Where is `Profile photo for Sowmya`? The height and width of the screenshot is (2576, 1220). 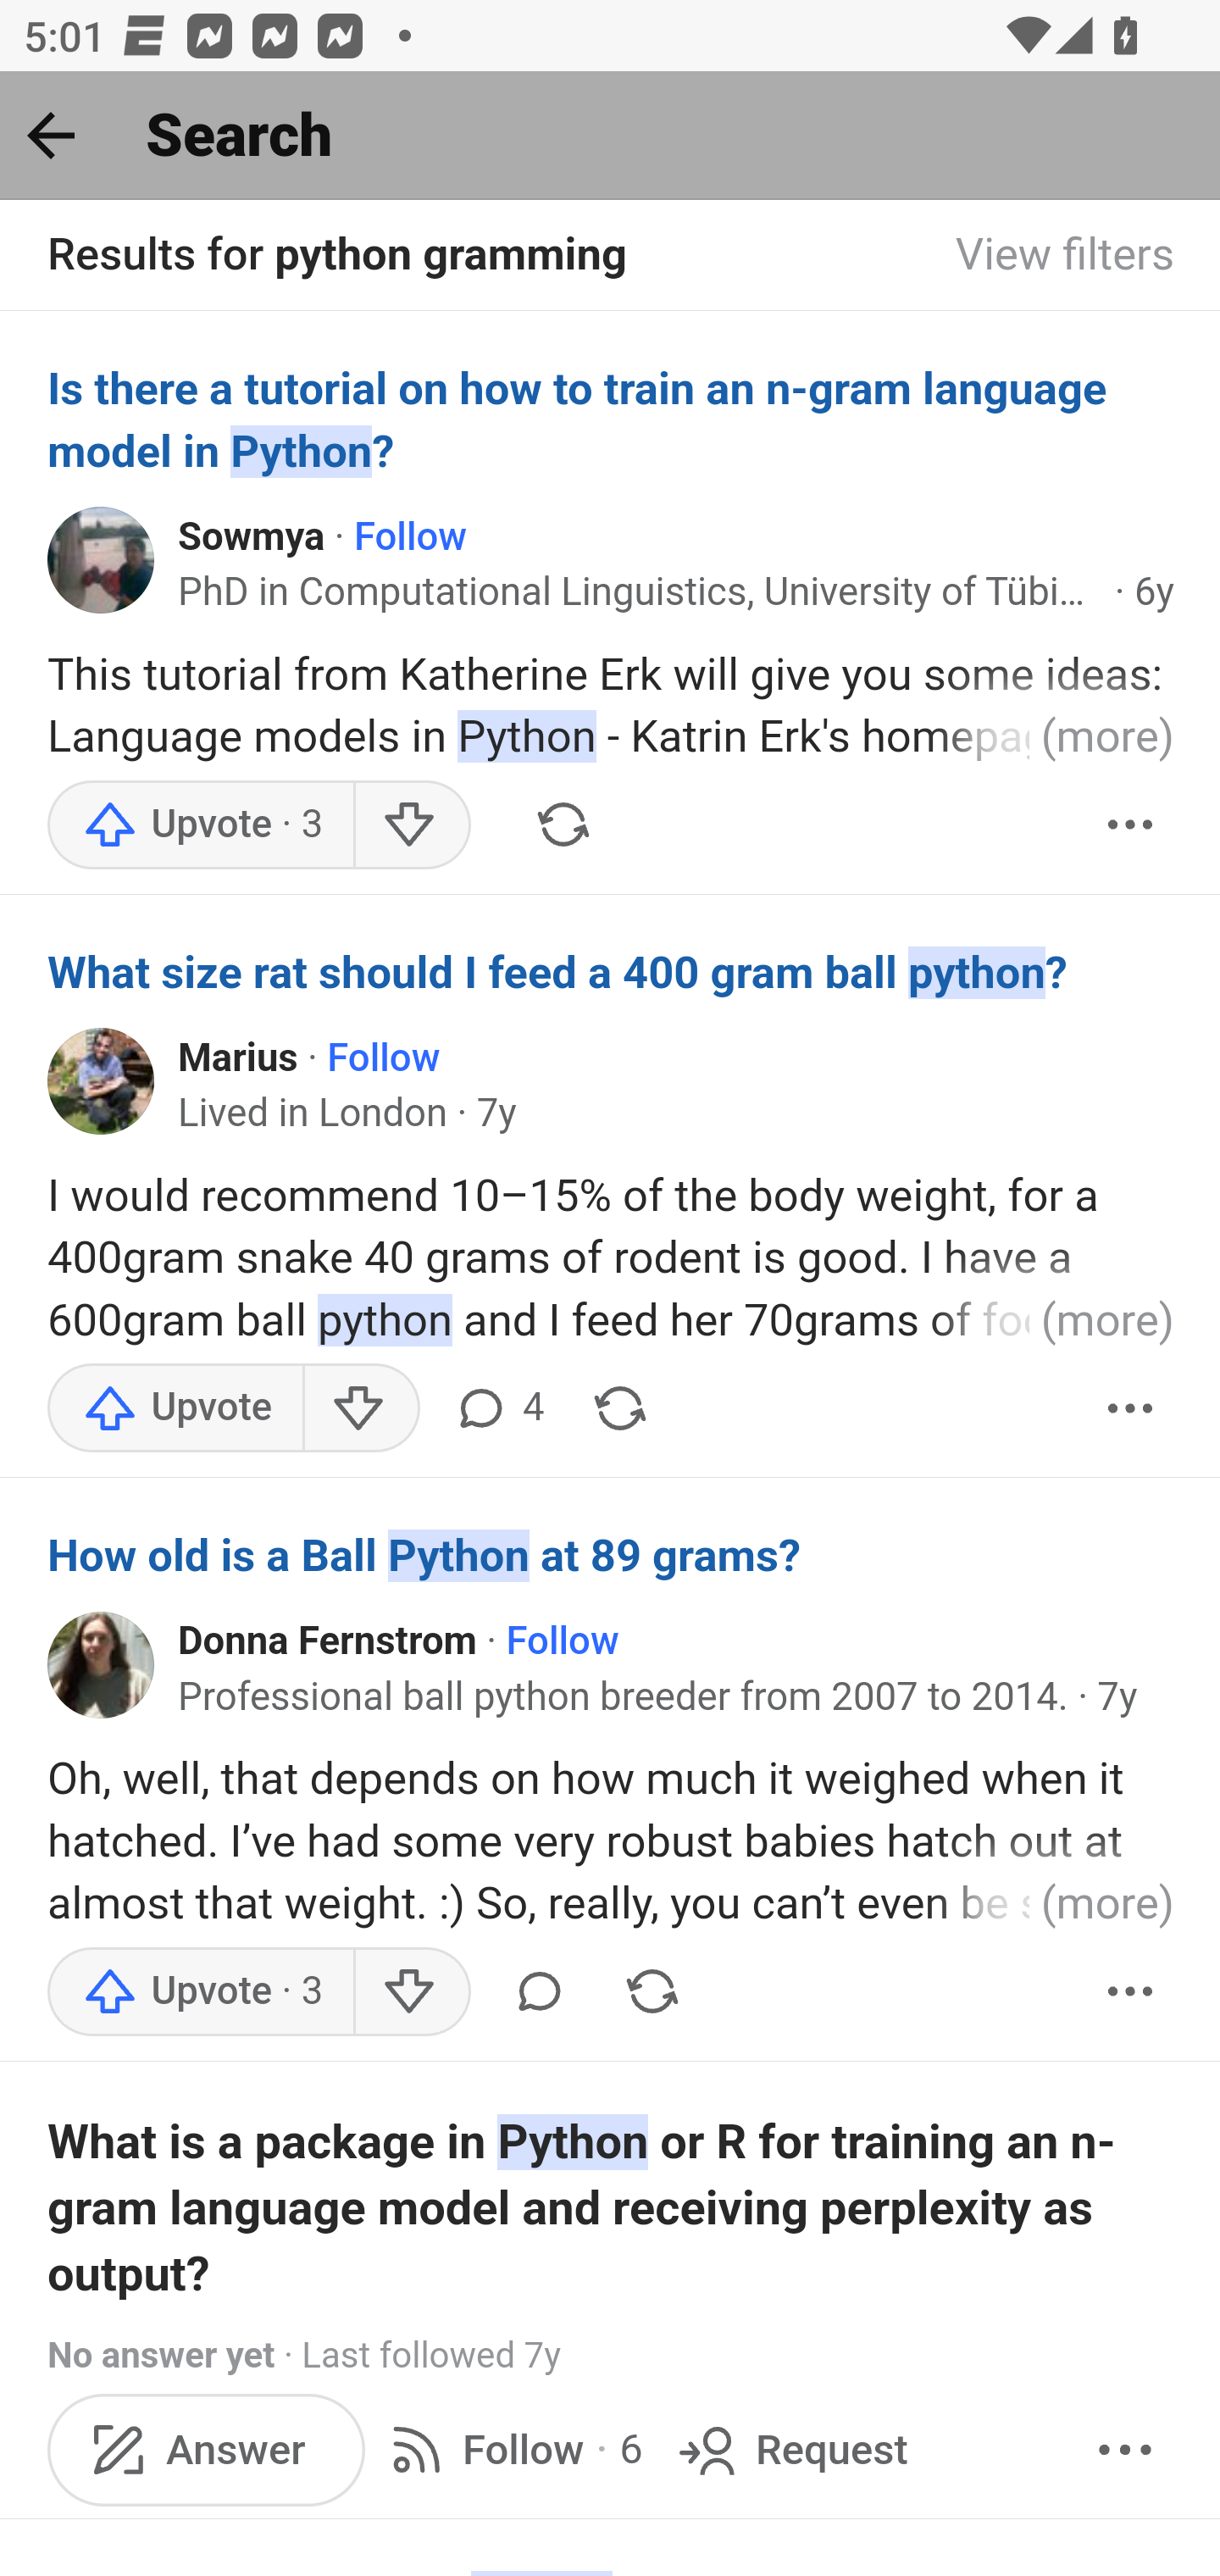 Profile photo for Sowmya is located at coordinates (102, 559).